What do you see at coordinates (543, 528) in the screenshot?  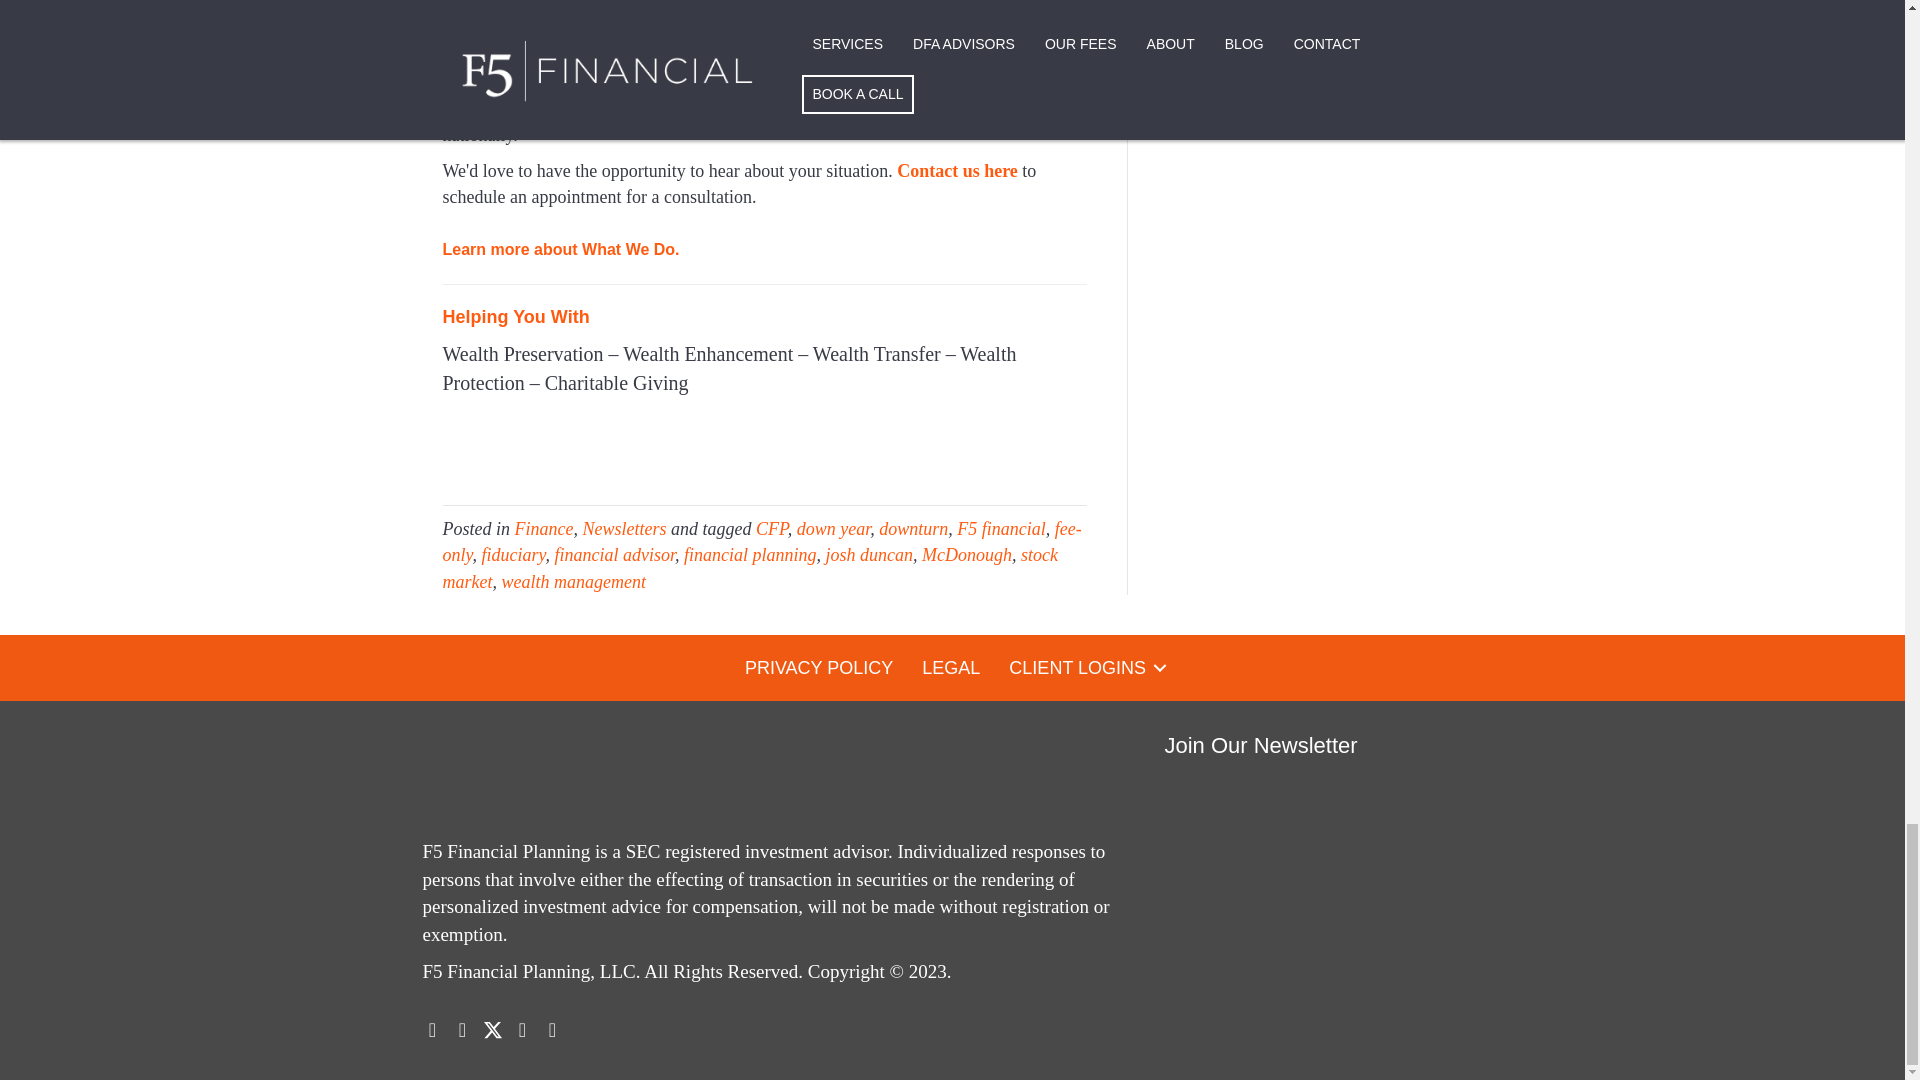 I see `Finance` at bounding box center [543, 528].